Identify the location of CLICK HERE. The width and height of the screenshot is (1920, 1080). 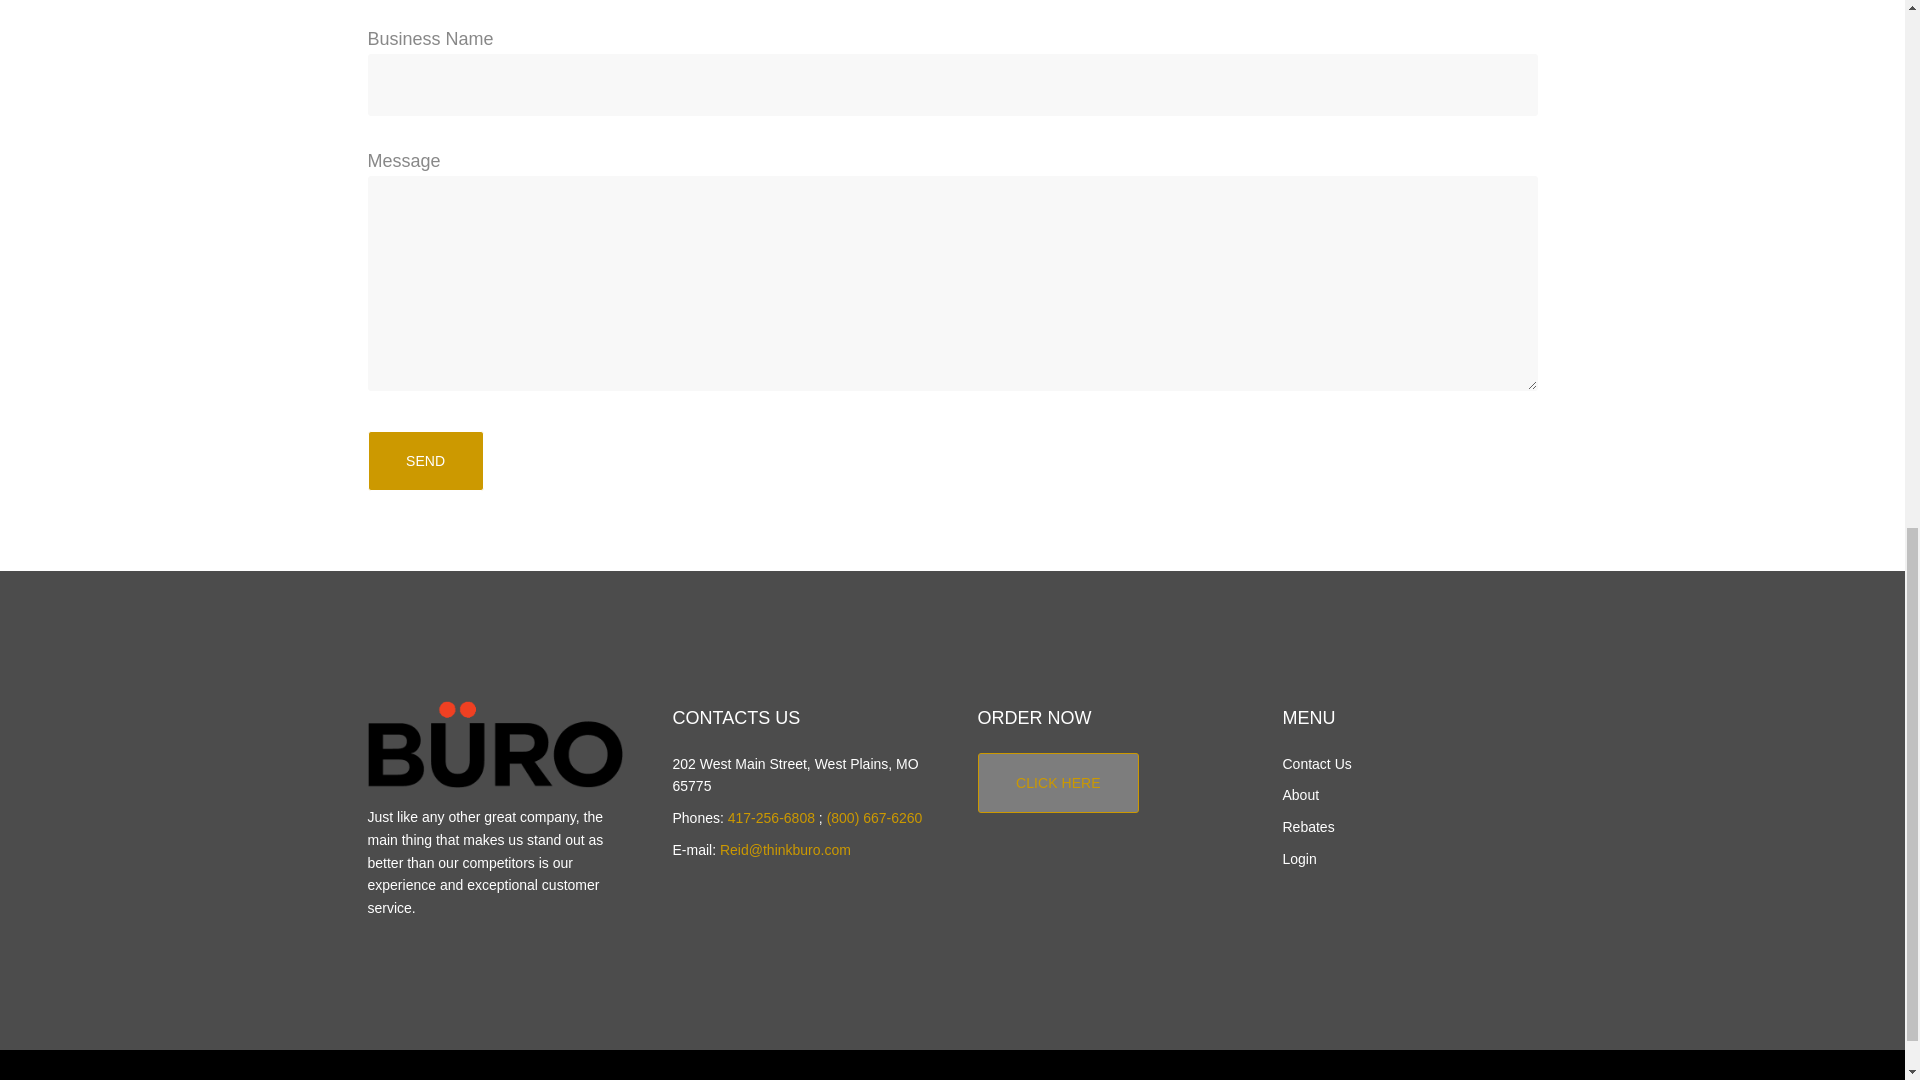
(1058, 764).